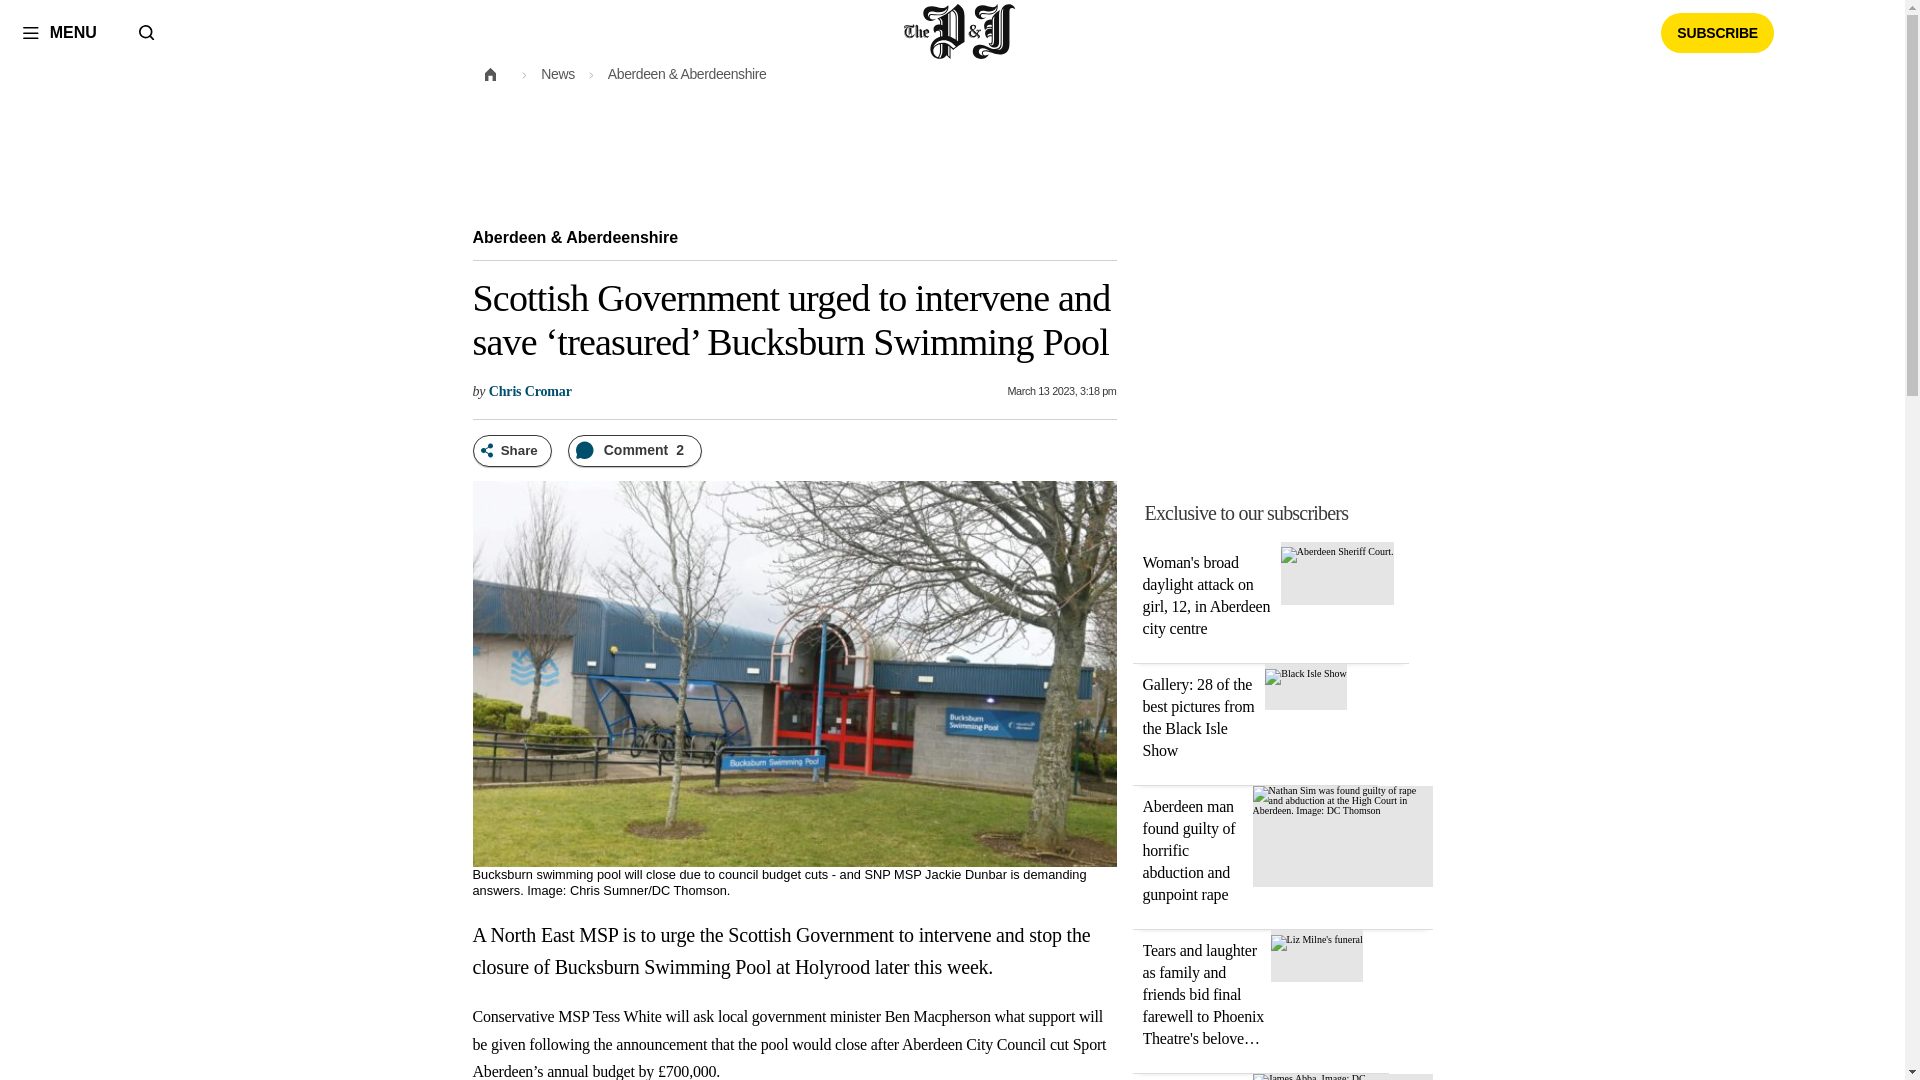 Image resolution: width=1920 pixels, height=1080 pixels. What do you see at coordinates (59, 32) in the screenshot?
I see `MENU` at bounding box center [59, 32].